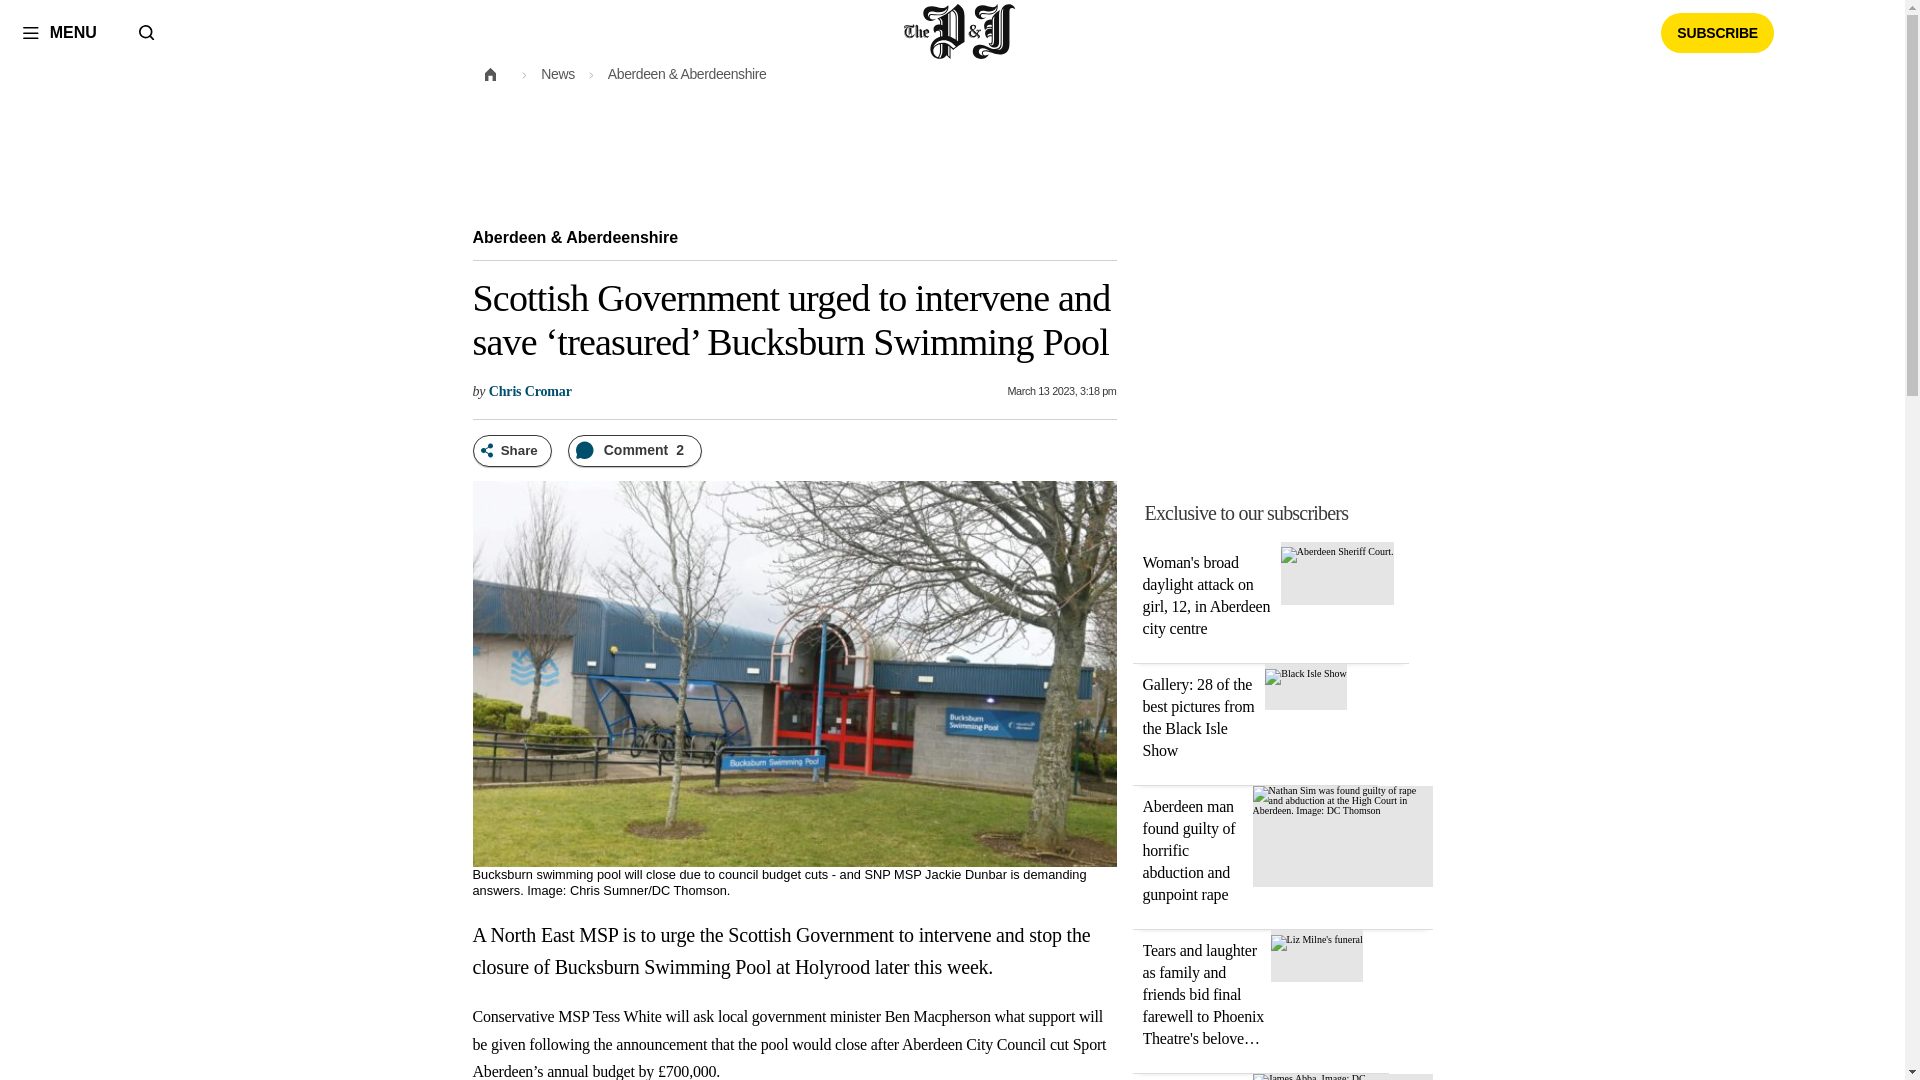 Image resolution: width=1920 pixels, height=1080 pixels. What do you see at coordinates (59, 32) in the screenshot?
I see `MENU` at bounding box center [59, 32].